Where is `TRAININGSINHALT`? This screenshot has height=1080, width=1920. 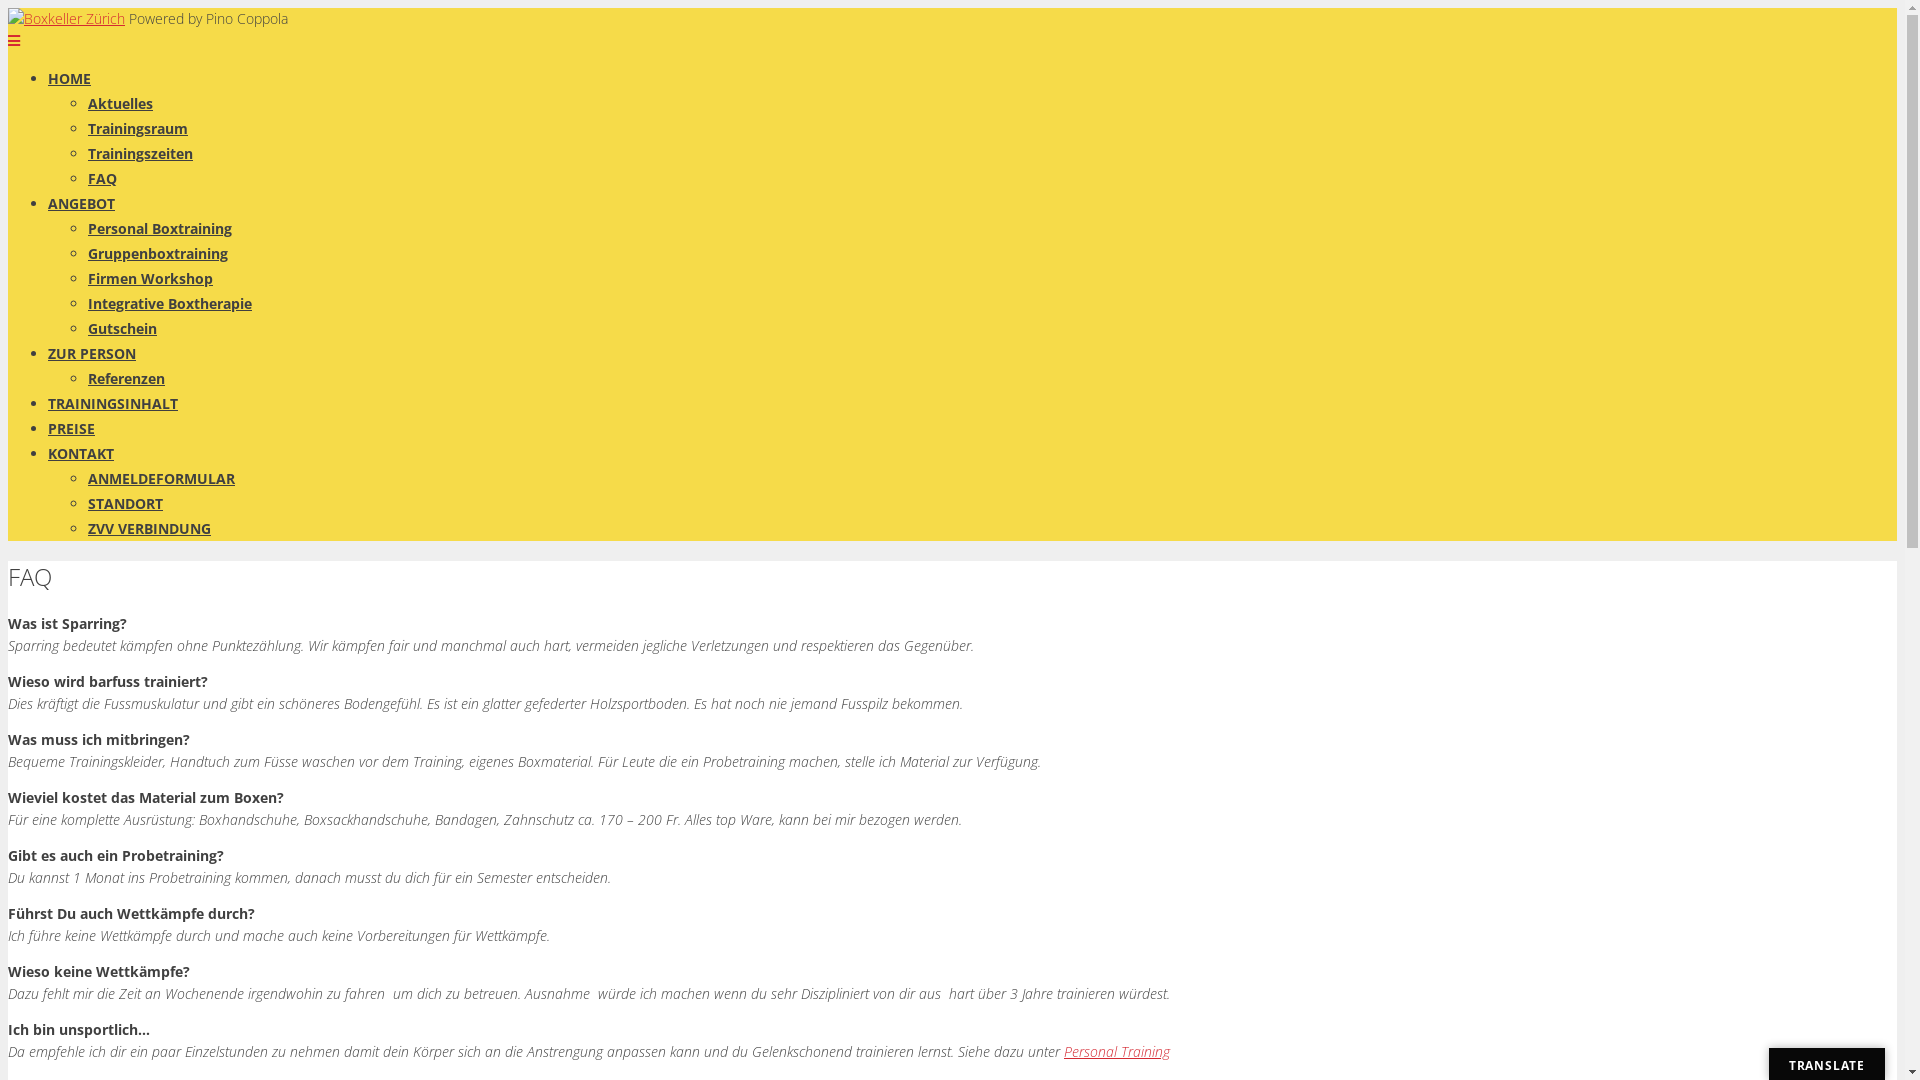 TRAININGSINHALT is located at coordinates (113, 404).